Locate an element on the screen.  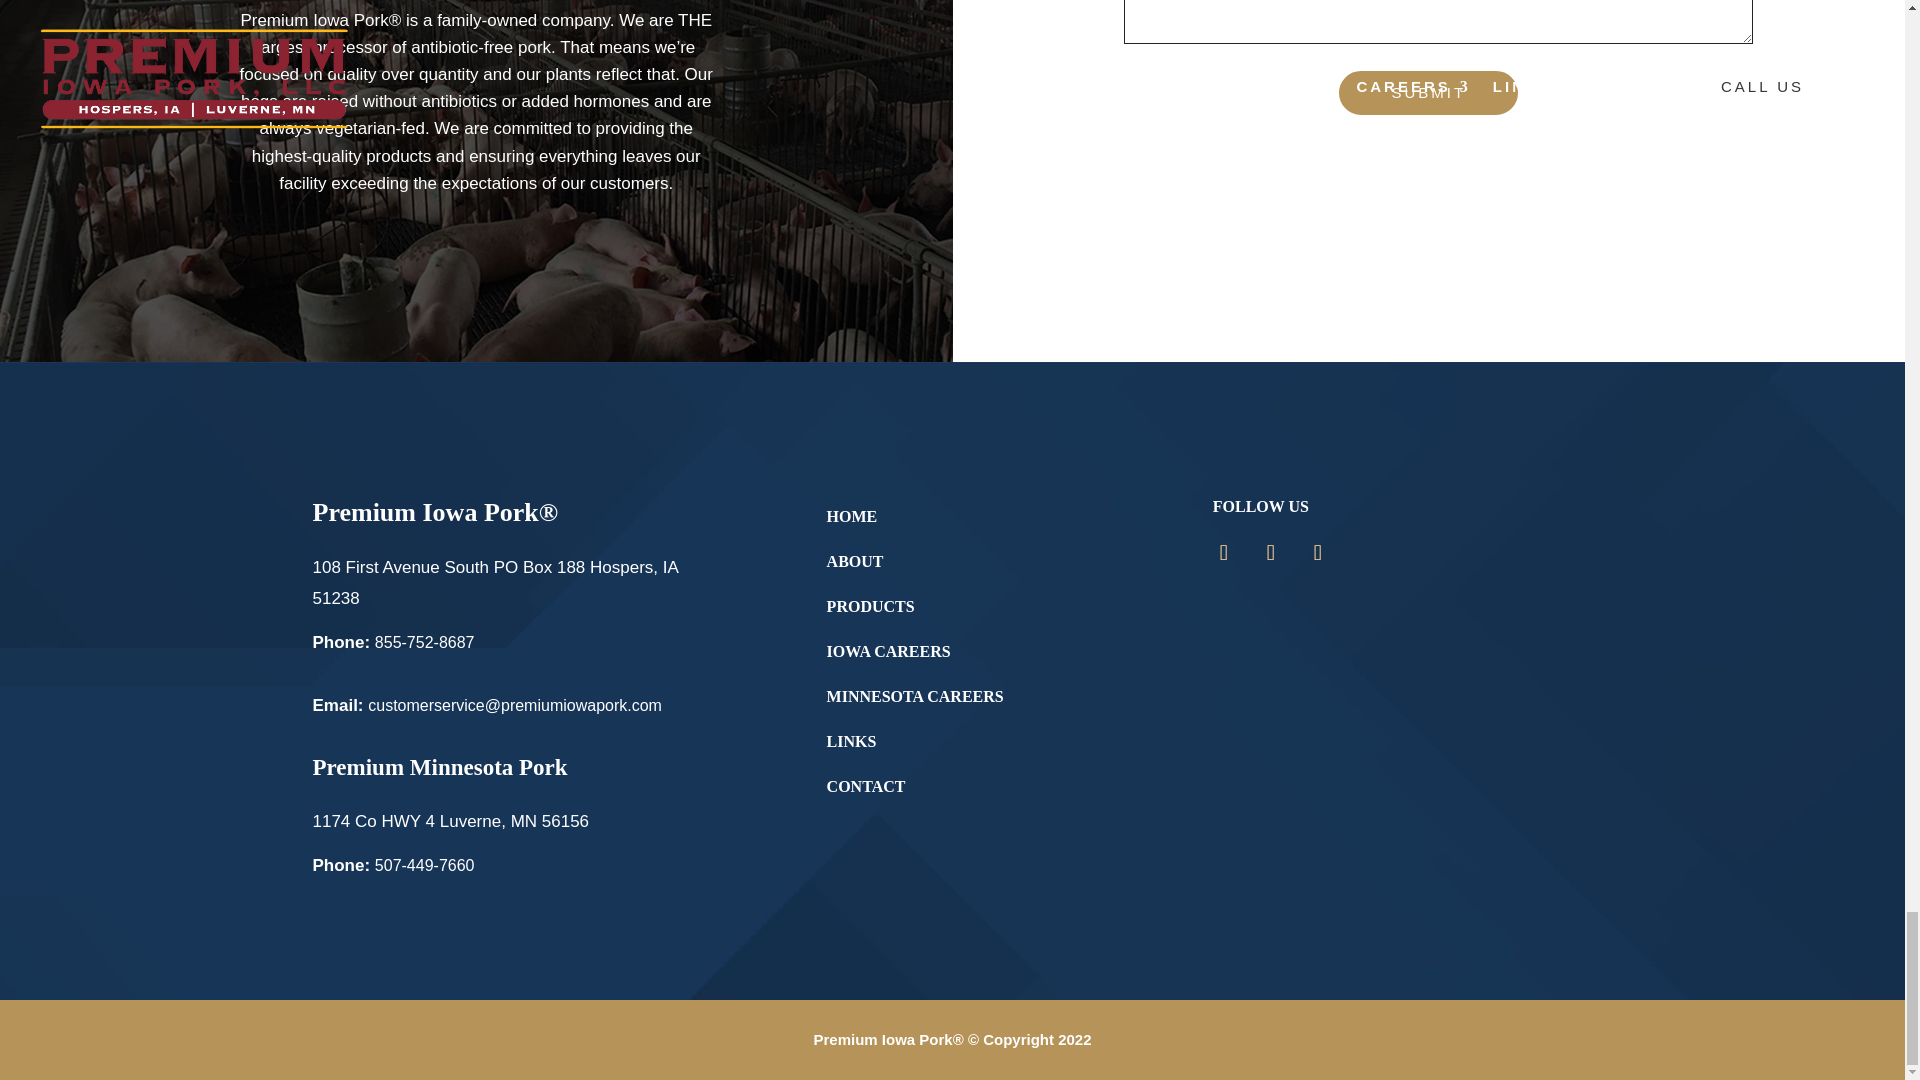
Facebook is located at coordinates (1270, 552).